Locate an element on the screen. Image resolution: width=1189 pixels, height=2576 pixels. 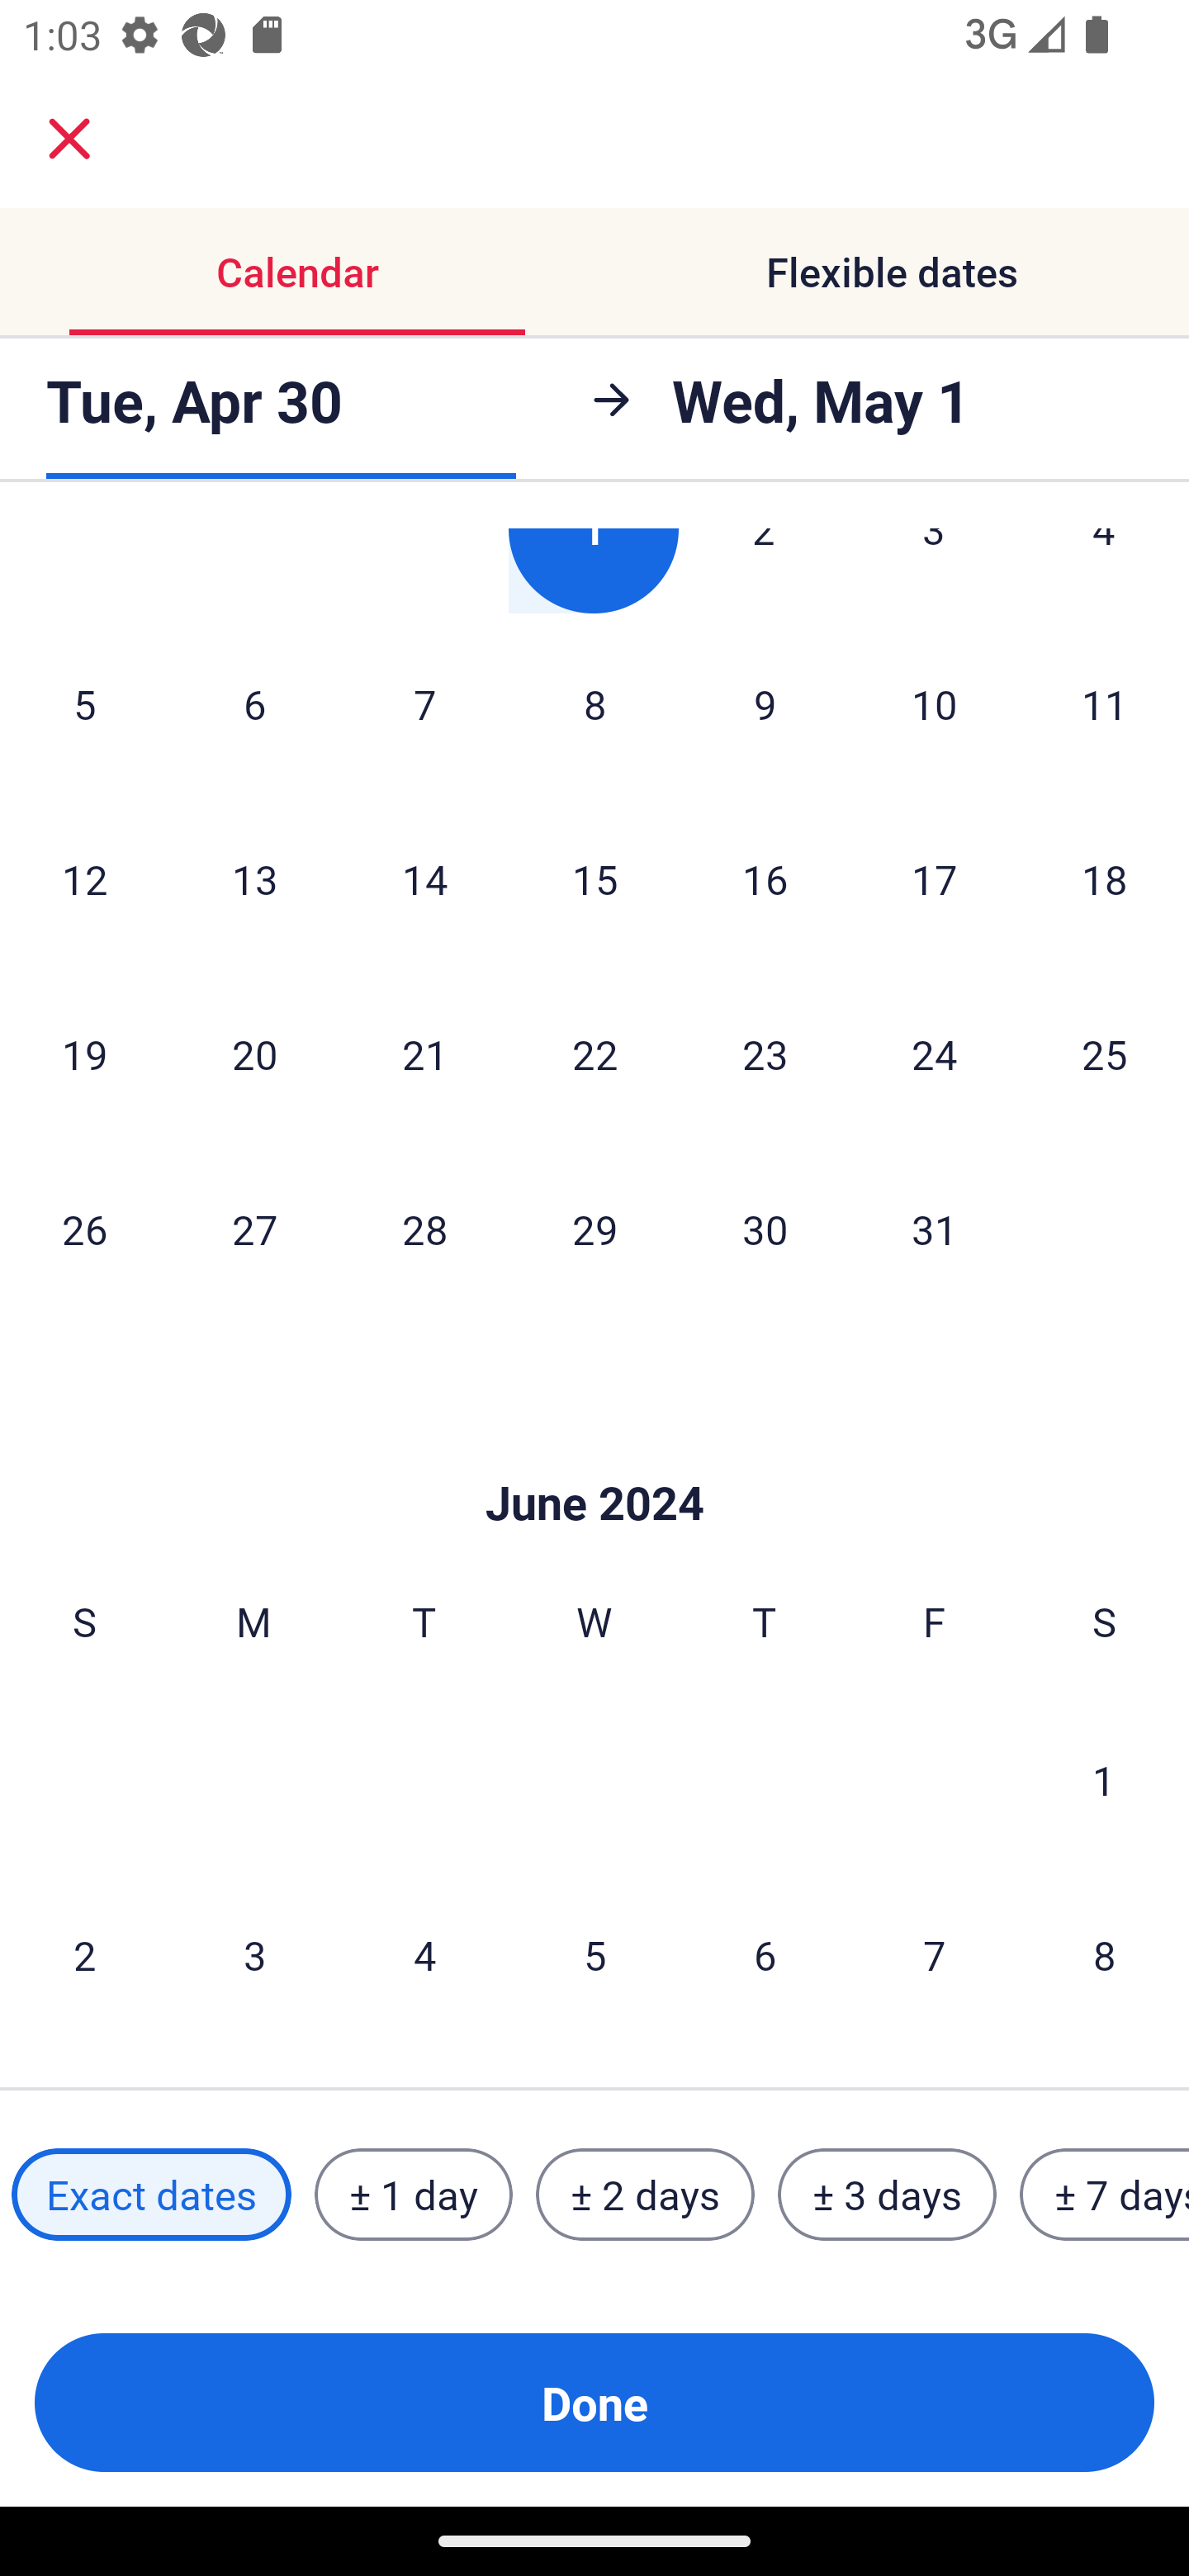
3 Monday, June 3, 2024 is located at coordinates (254, 1955).